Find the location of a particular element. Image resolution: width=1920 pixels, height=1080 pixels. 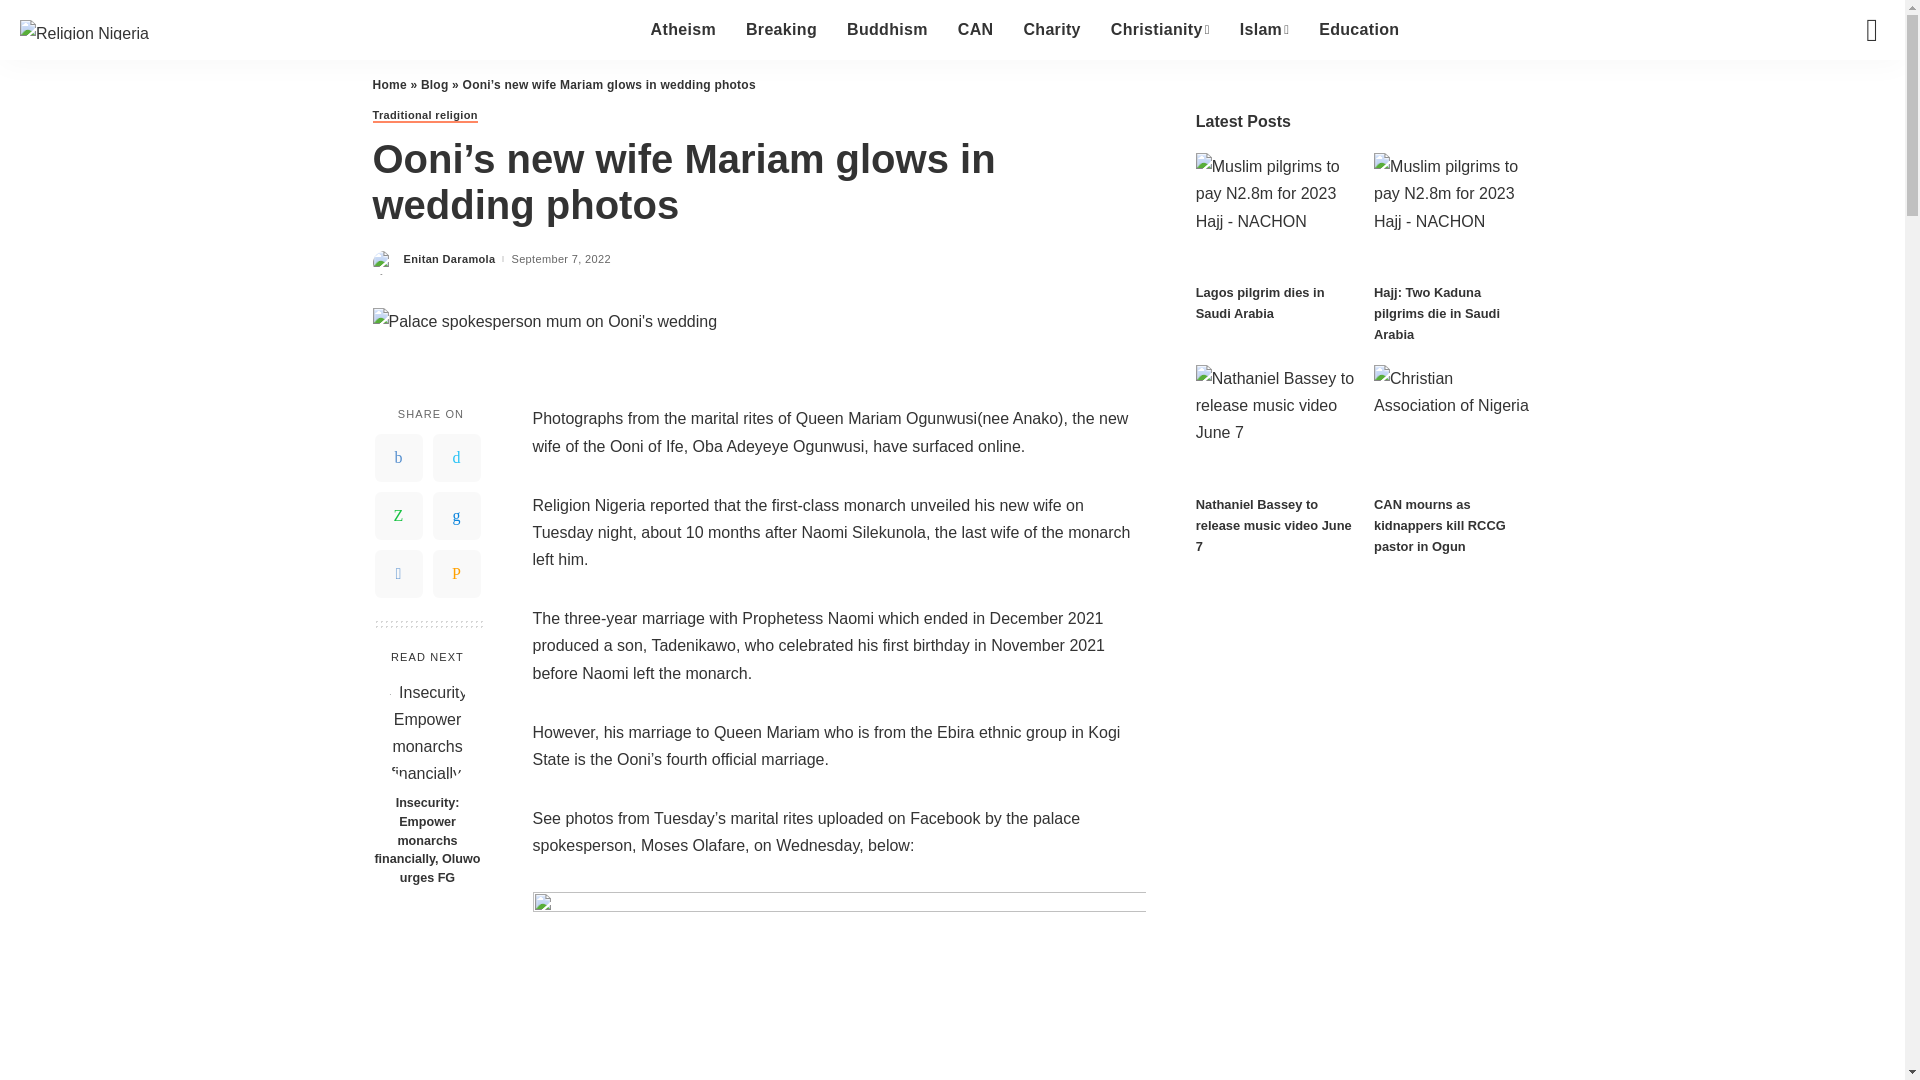

CAN is located at coordinates (976, 30).